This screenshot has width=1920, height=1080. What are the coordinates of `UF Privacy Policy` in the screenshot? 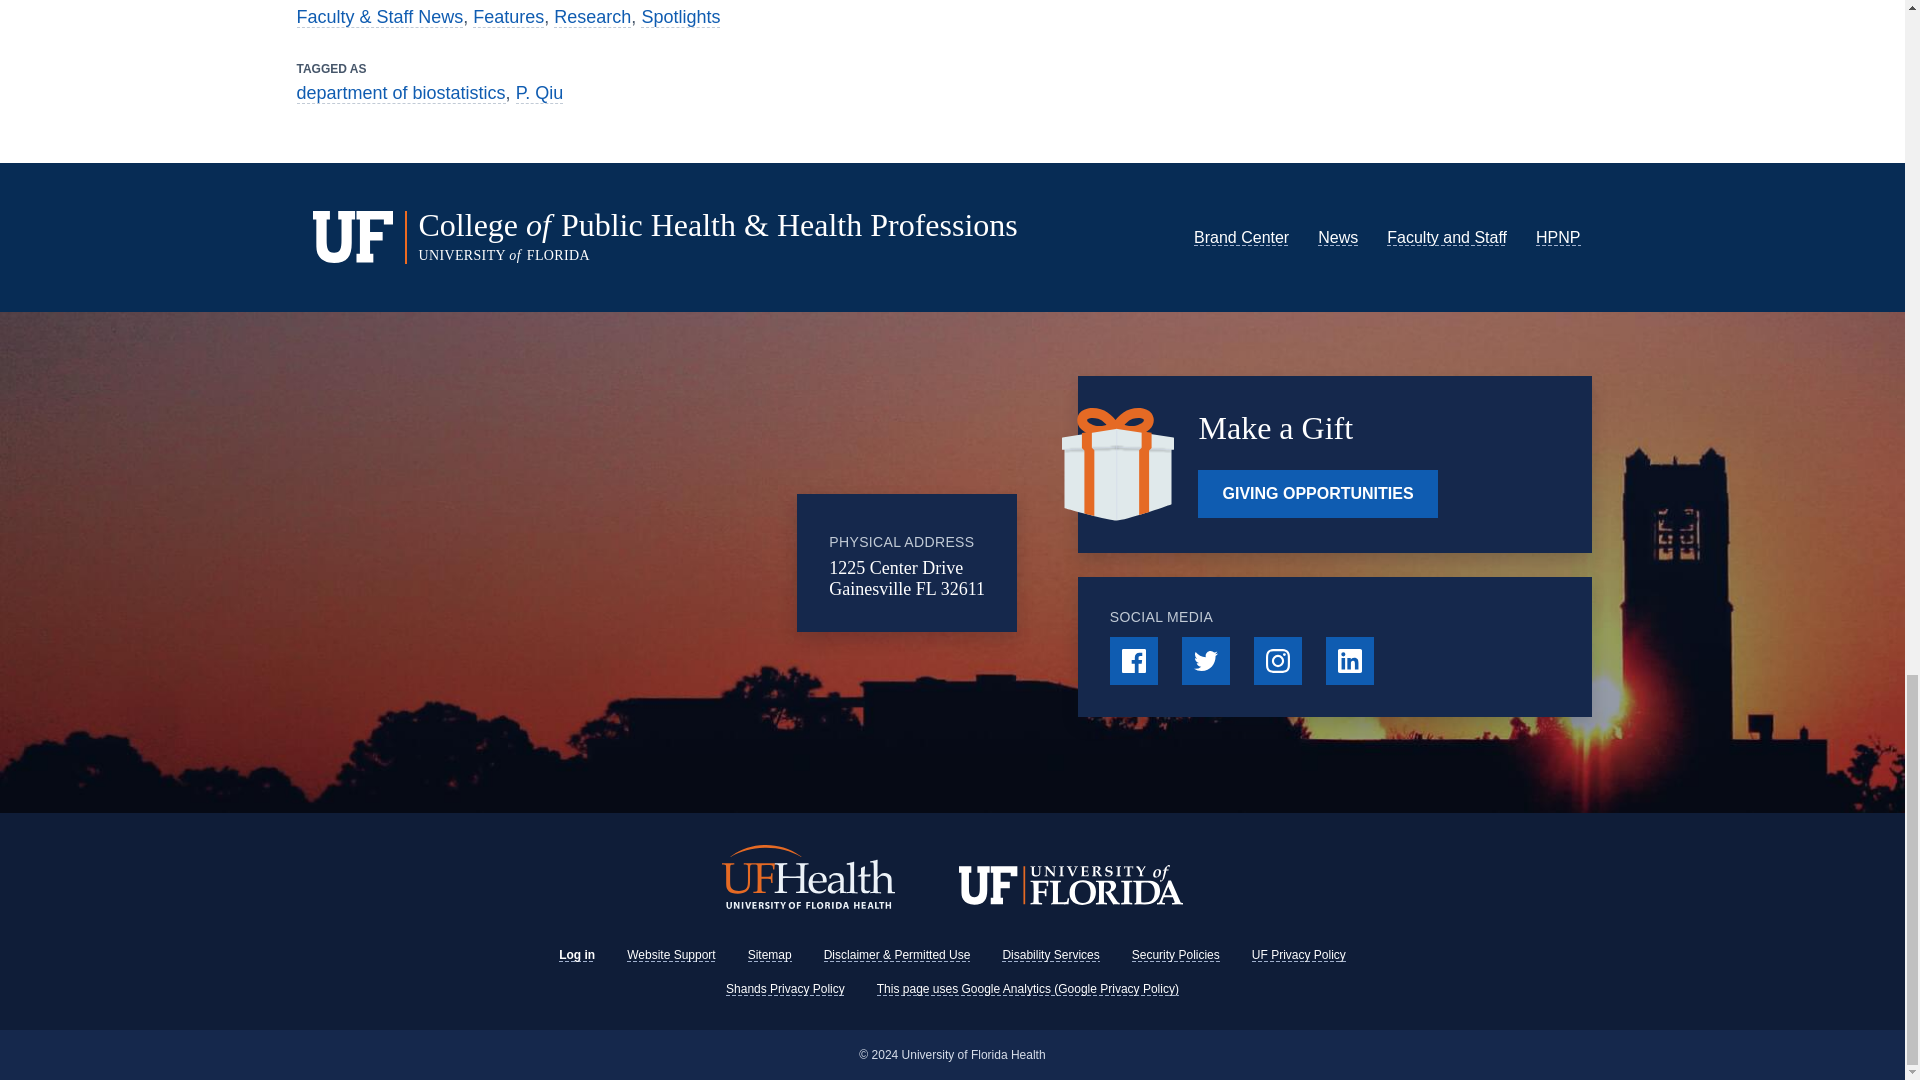 It's located at (1298, 955).